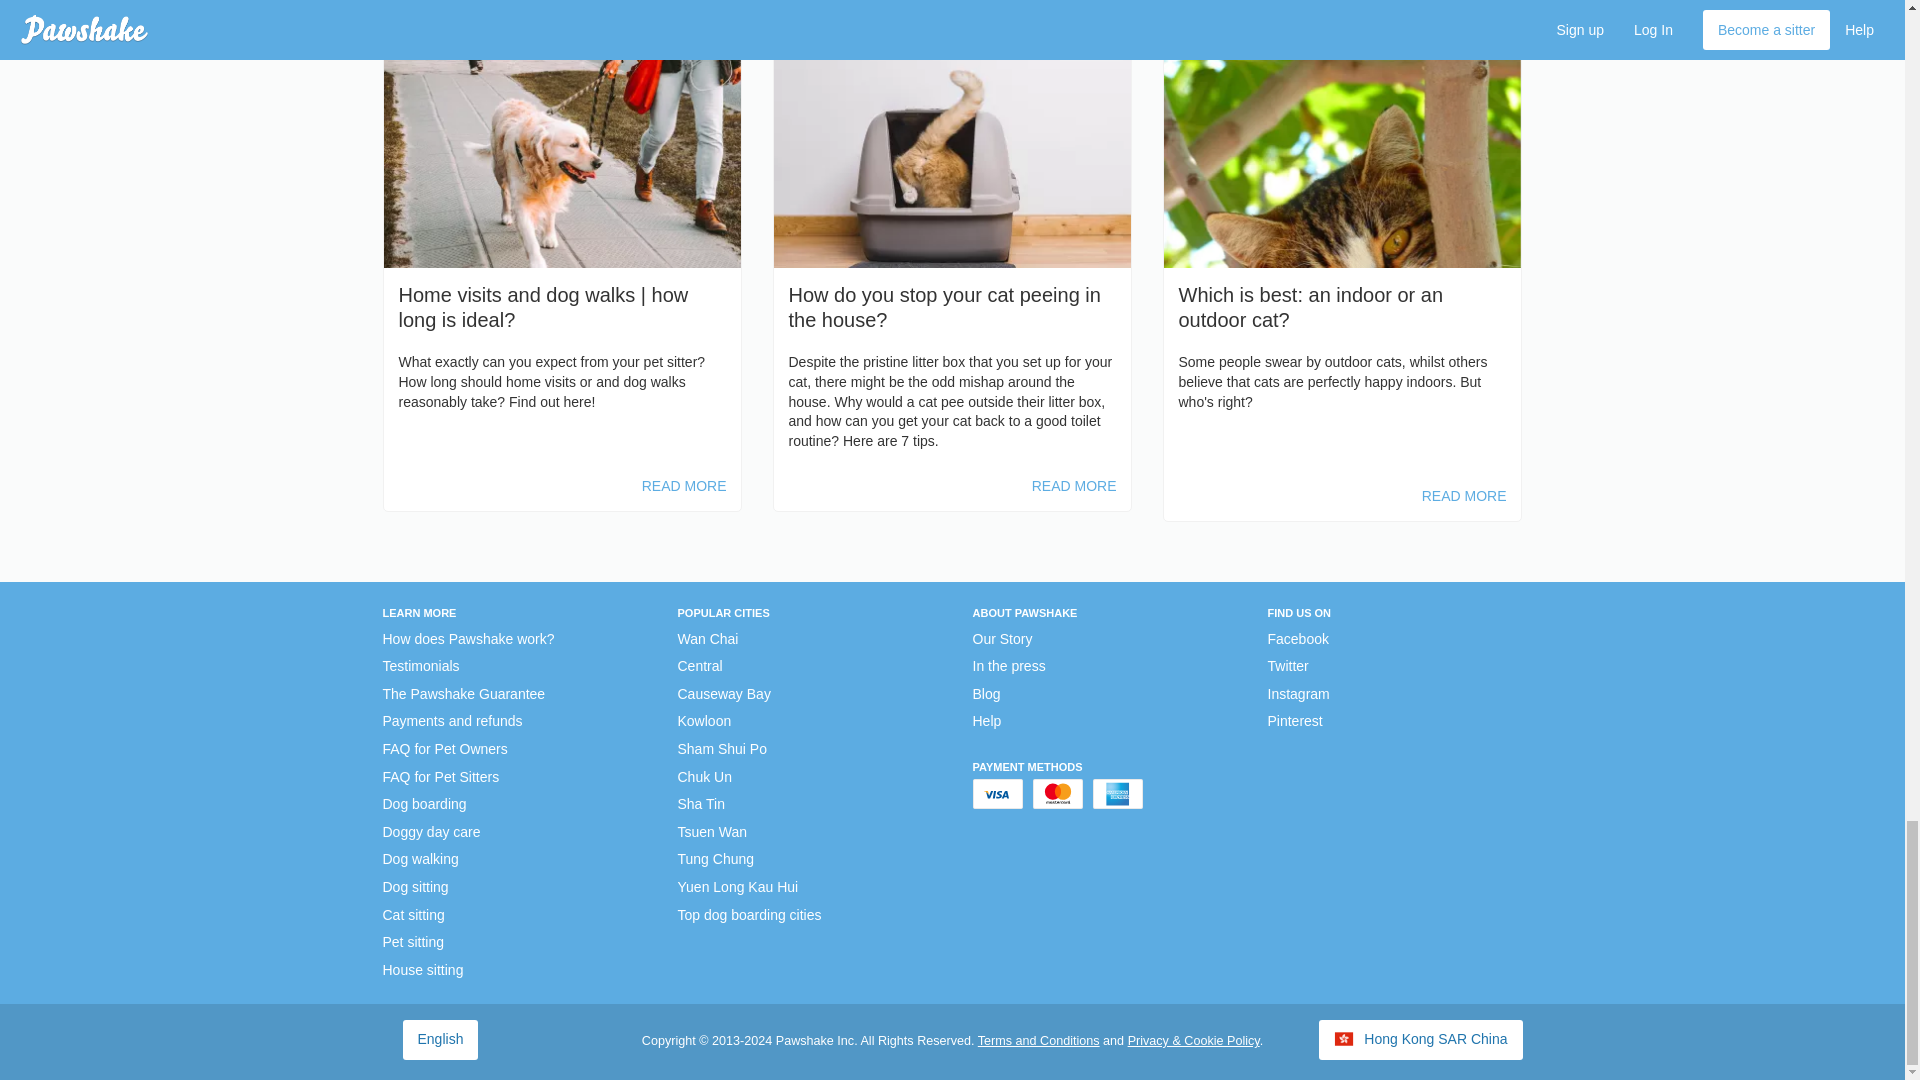 This screenshot has width=1920, height=1080. Describe the element at coordinates (440, 778) in the screenshot. I see `FAQ for Pet Sitters` at that location.